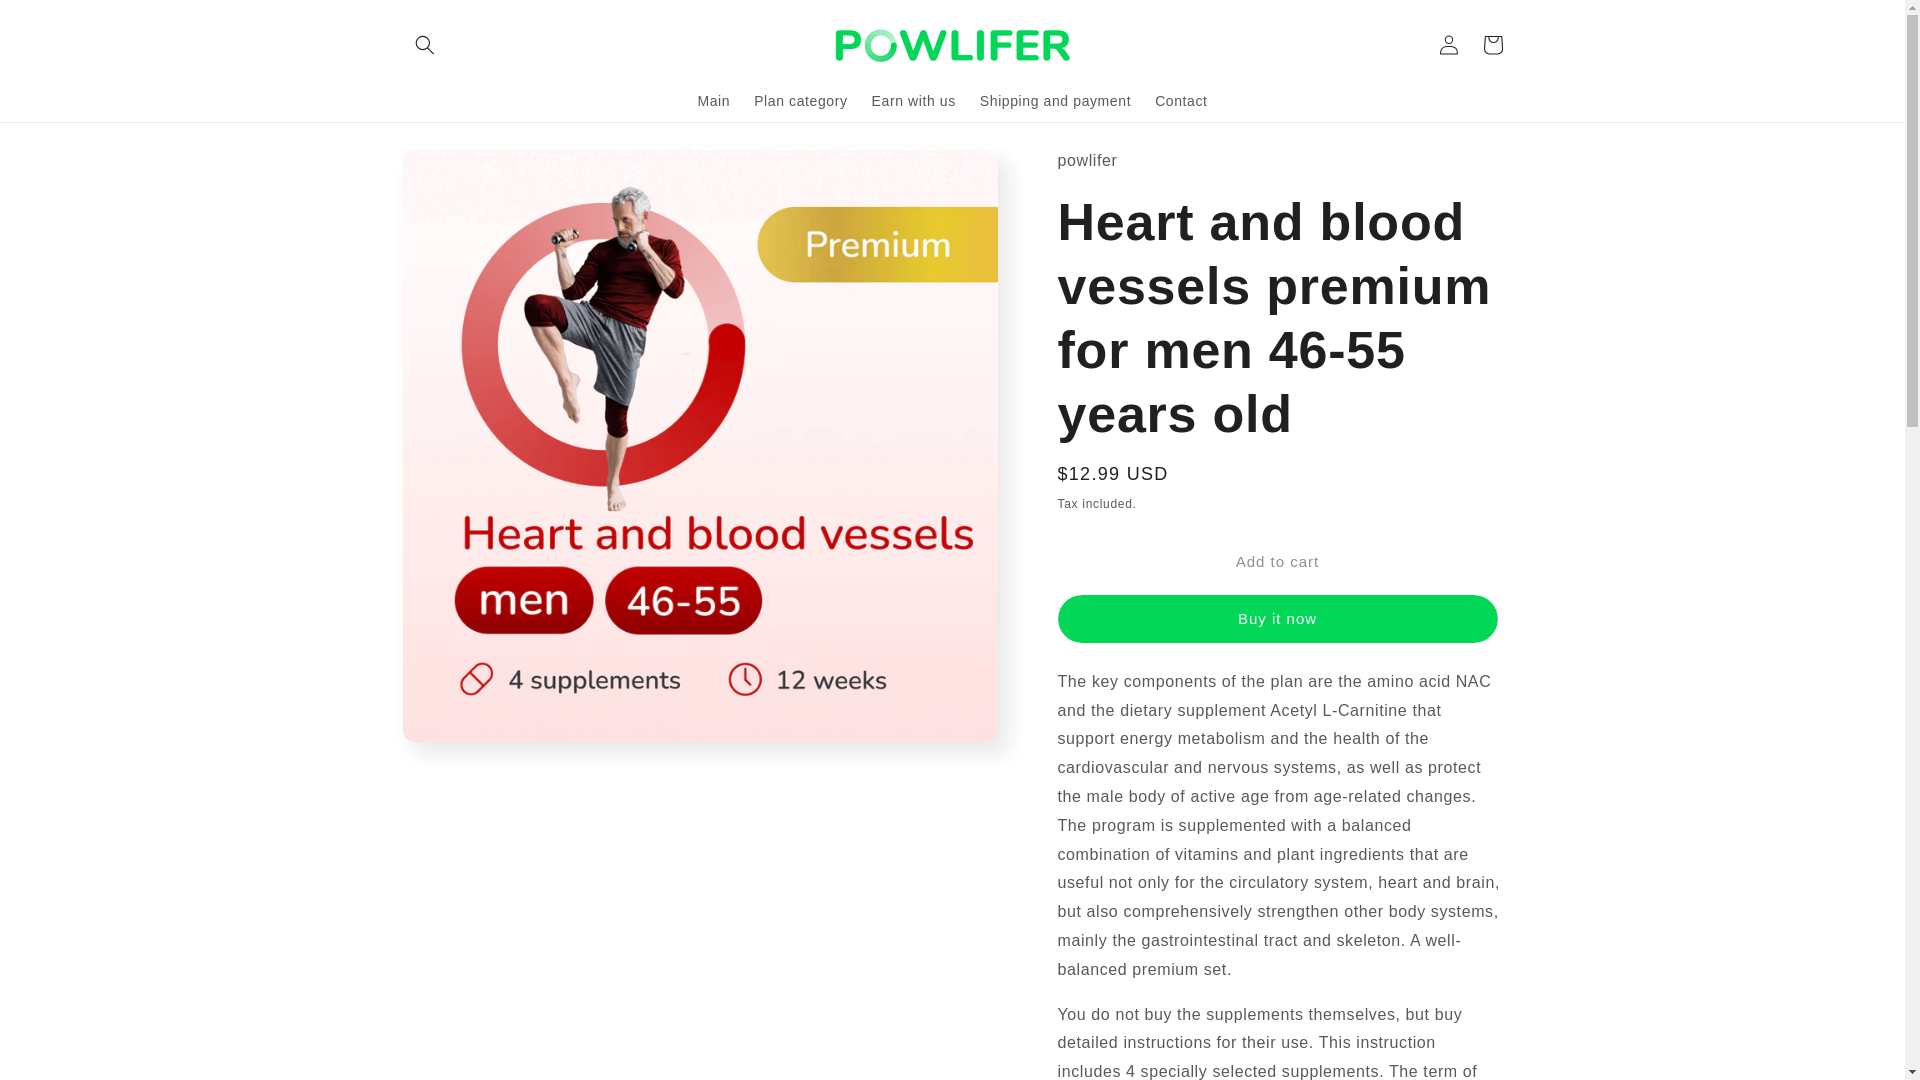 Image resolution: width=1920 pixels, height=1080 pixels. Describe the element at coordinates (800, 100) in the screenshot. I see `Plan category` at that location.